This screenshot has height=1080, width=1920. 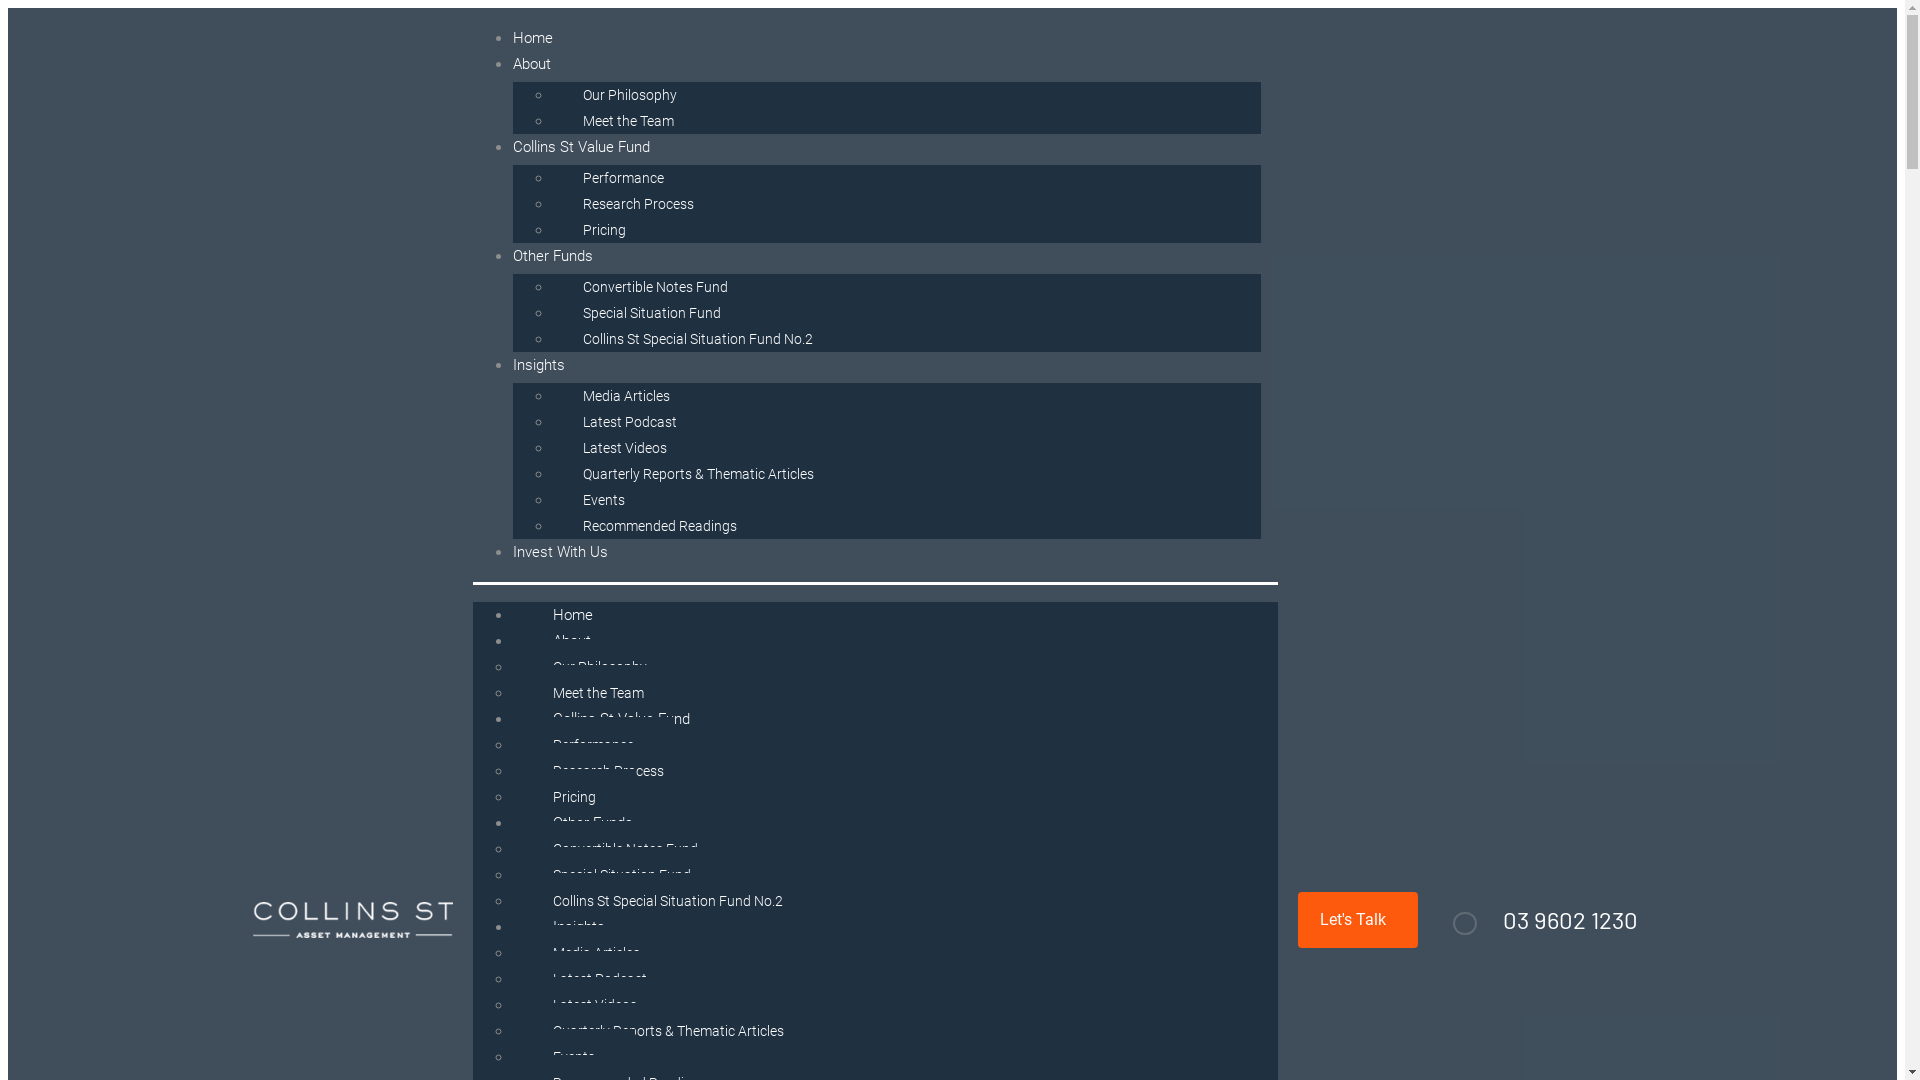 I want to click on Home, so click(x=572, y=615).